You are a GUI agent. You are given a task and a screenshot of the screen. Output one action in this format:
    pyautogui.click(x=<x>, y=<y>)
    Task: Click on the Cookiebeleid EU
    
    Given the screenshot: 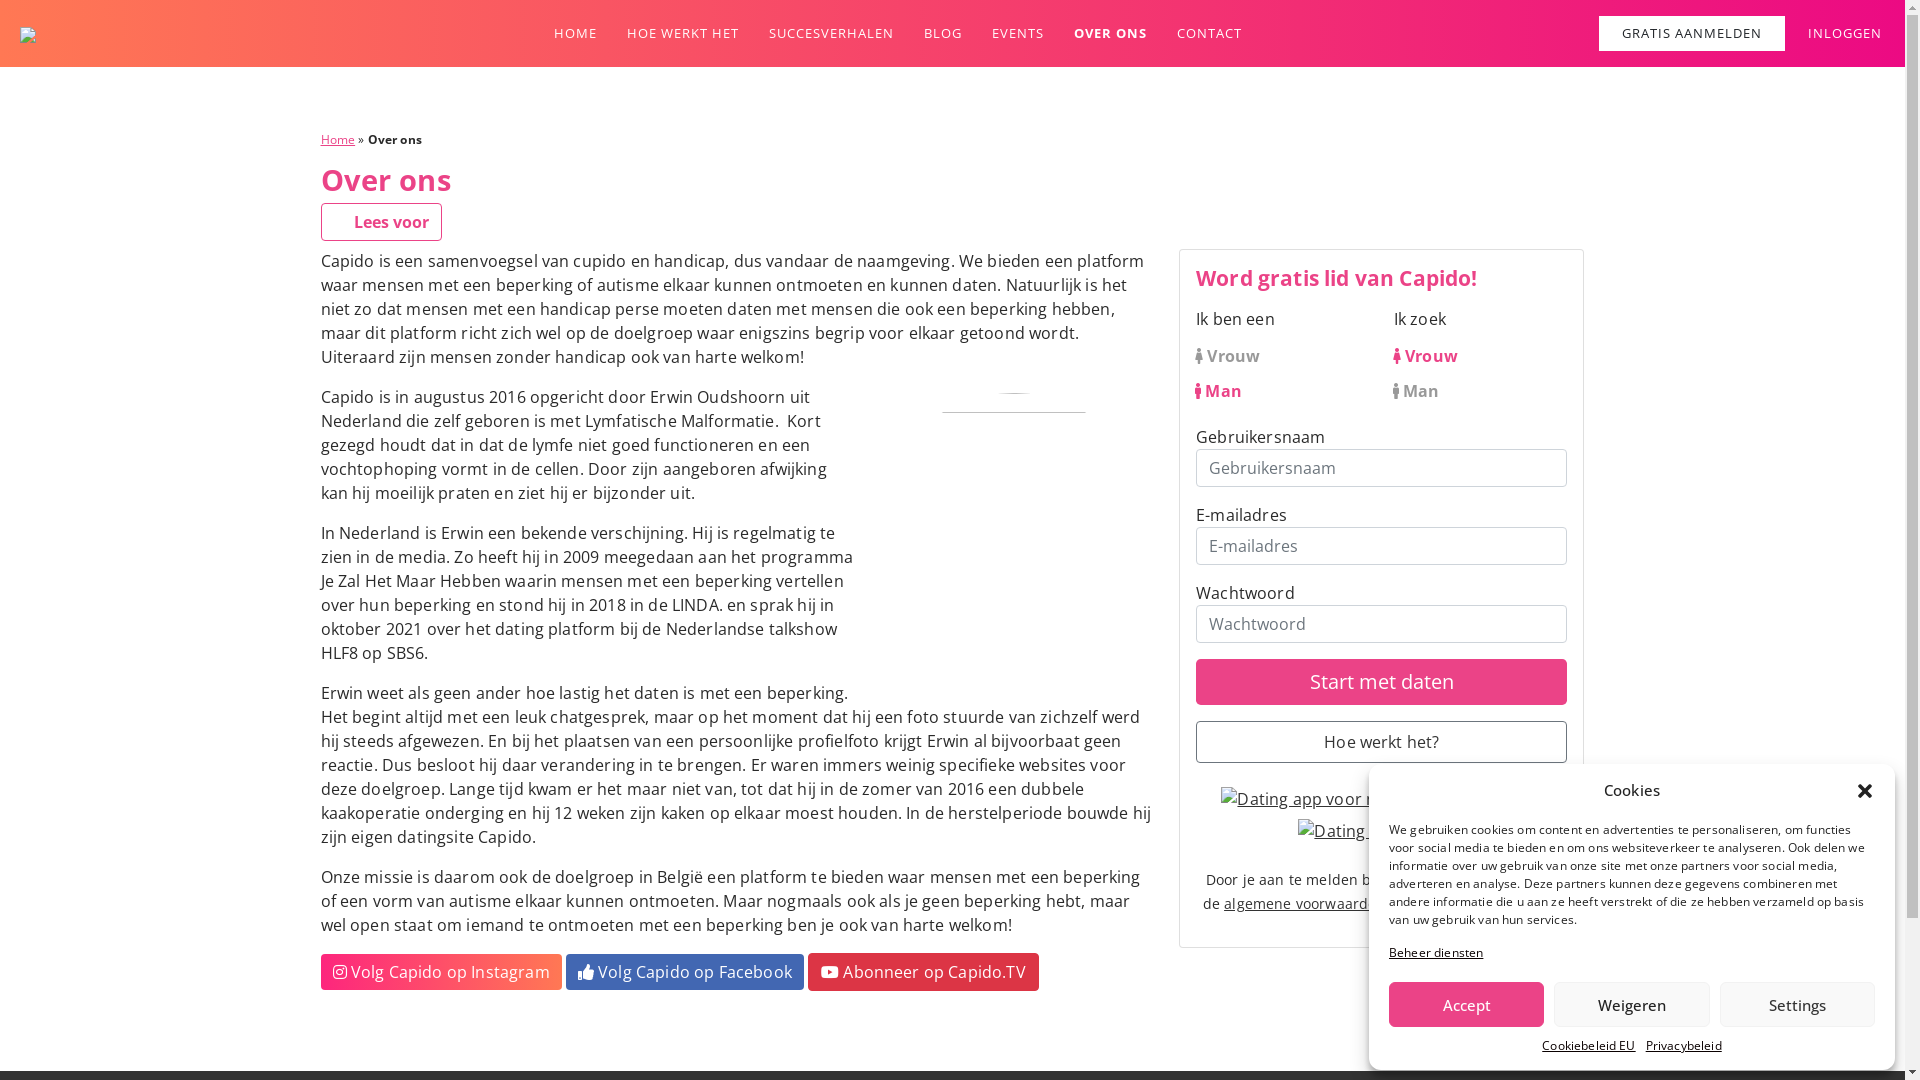 What is the action you would take?
    pyautogui.click(x=1588, y=1046)
    